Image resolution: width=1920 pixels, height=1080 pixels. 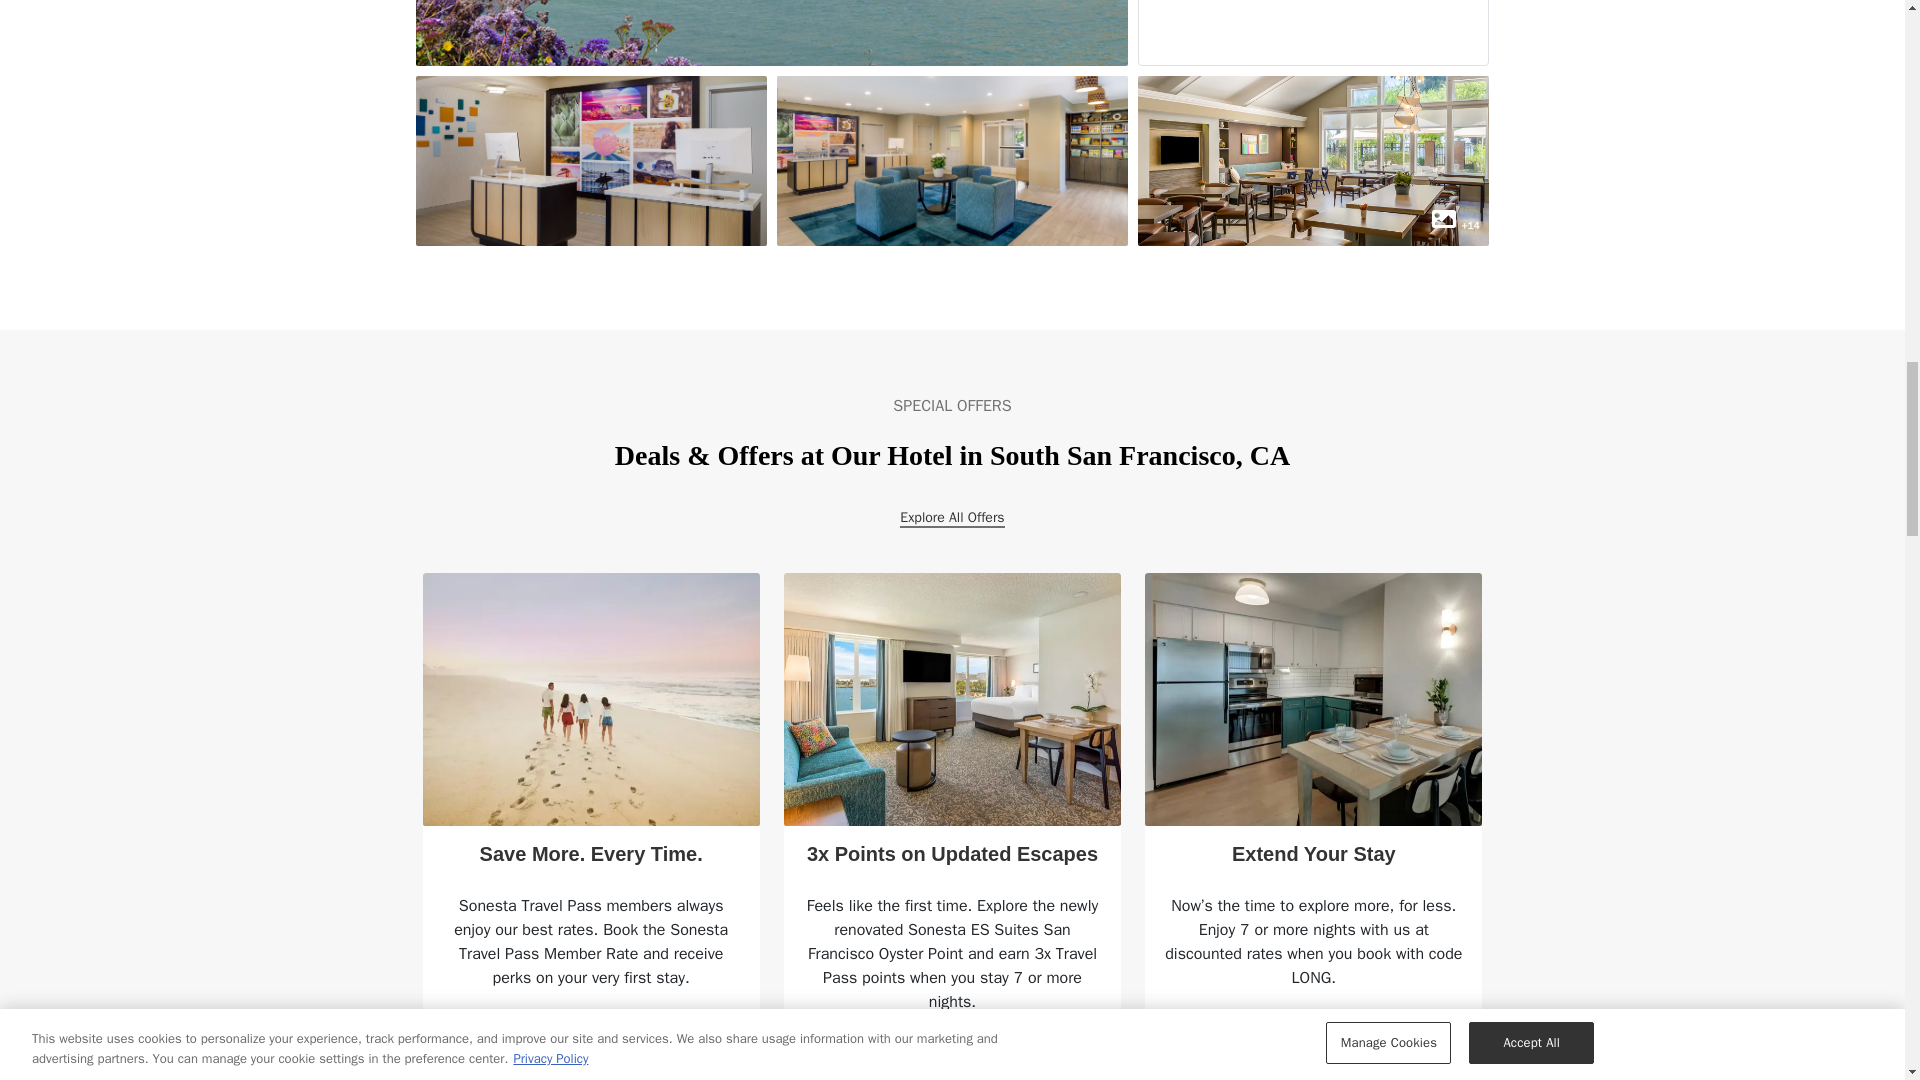 I want to click on Explore All Offers, so click(x=952, y=518).